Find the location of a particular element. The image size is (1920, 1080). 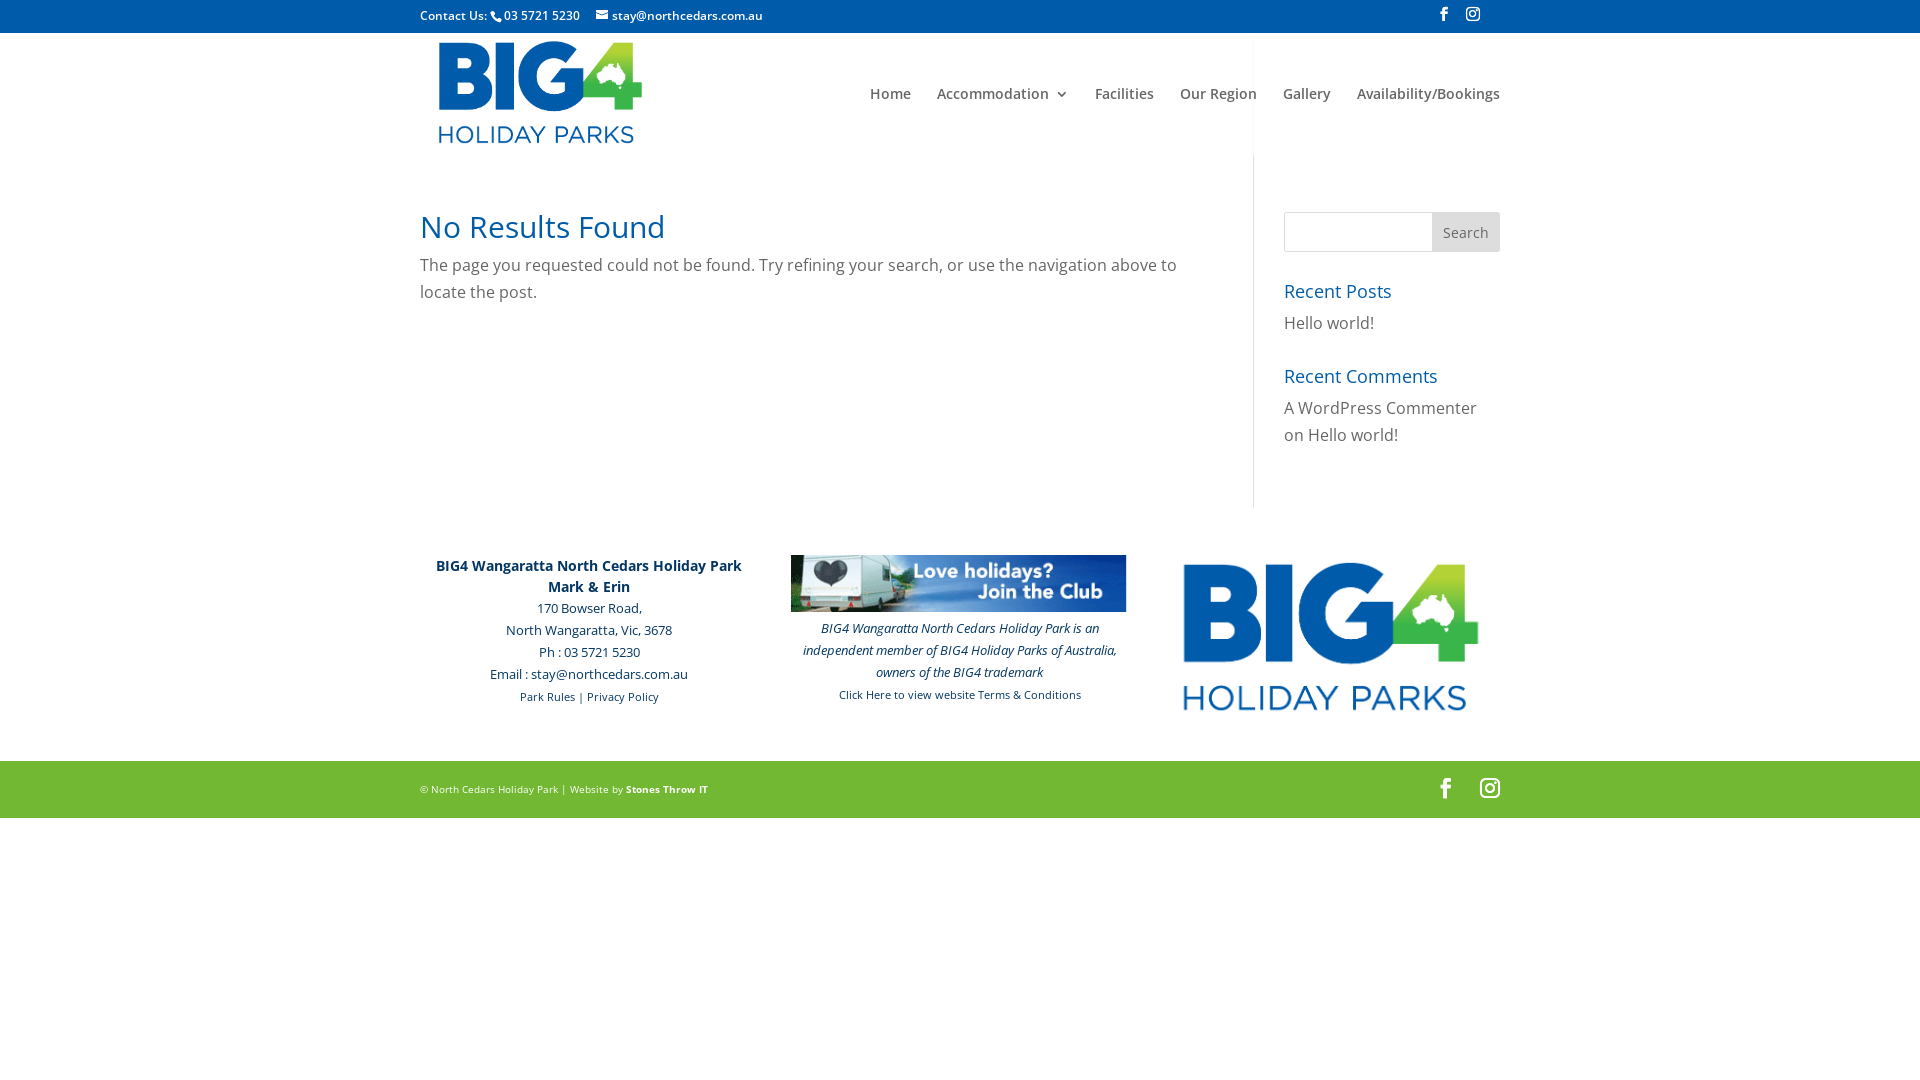

Our Region is located at coordinates (1218, 120).